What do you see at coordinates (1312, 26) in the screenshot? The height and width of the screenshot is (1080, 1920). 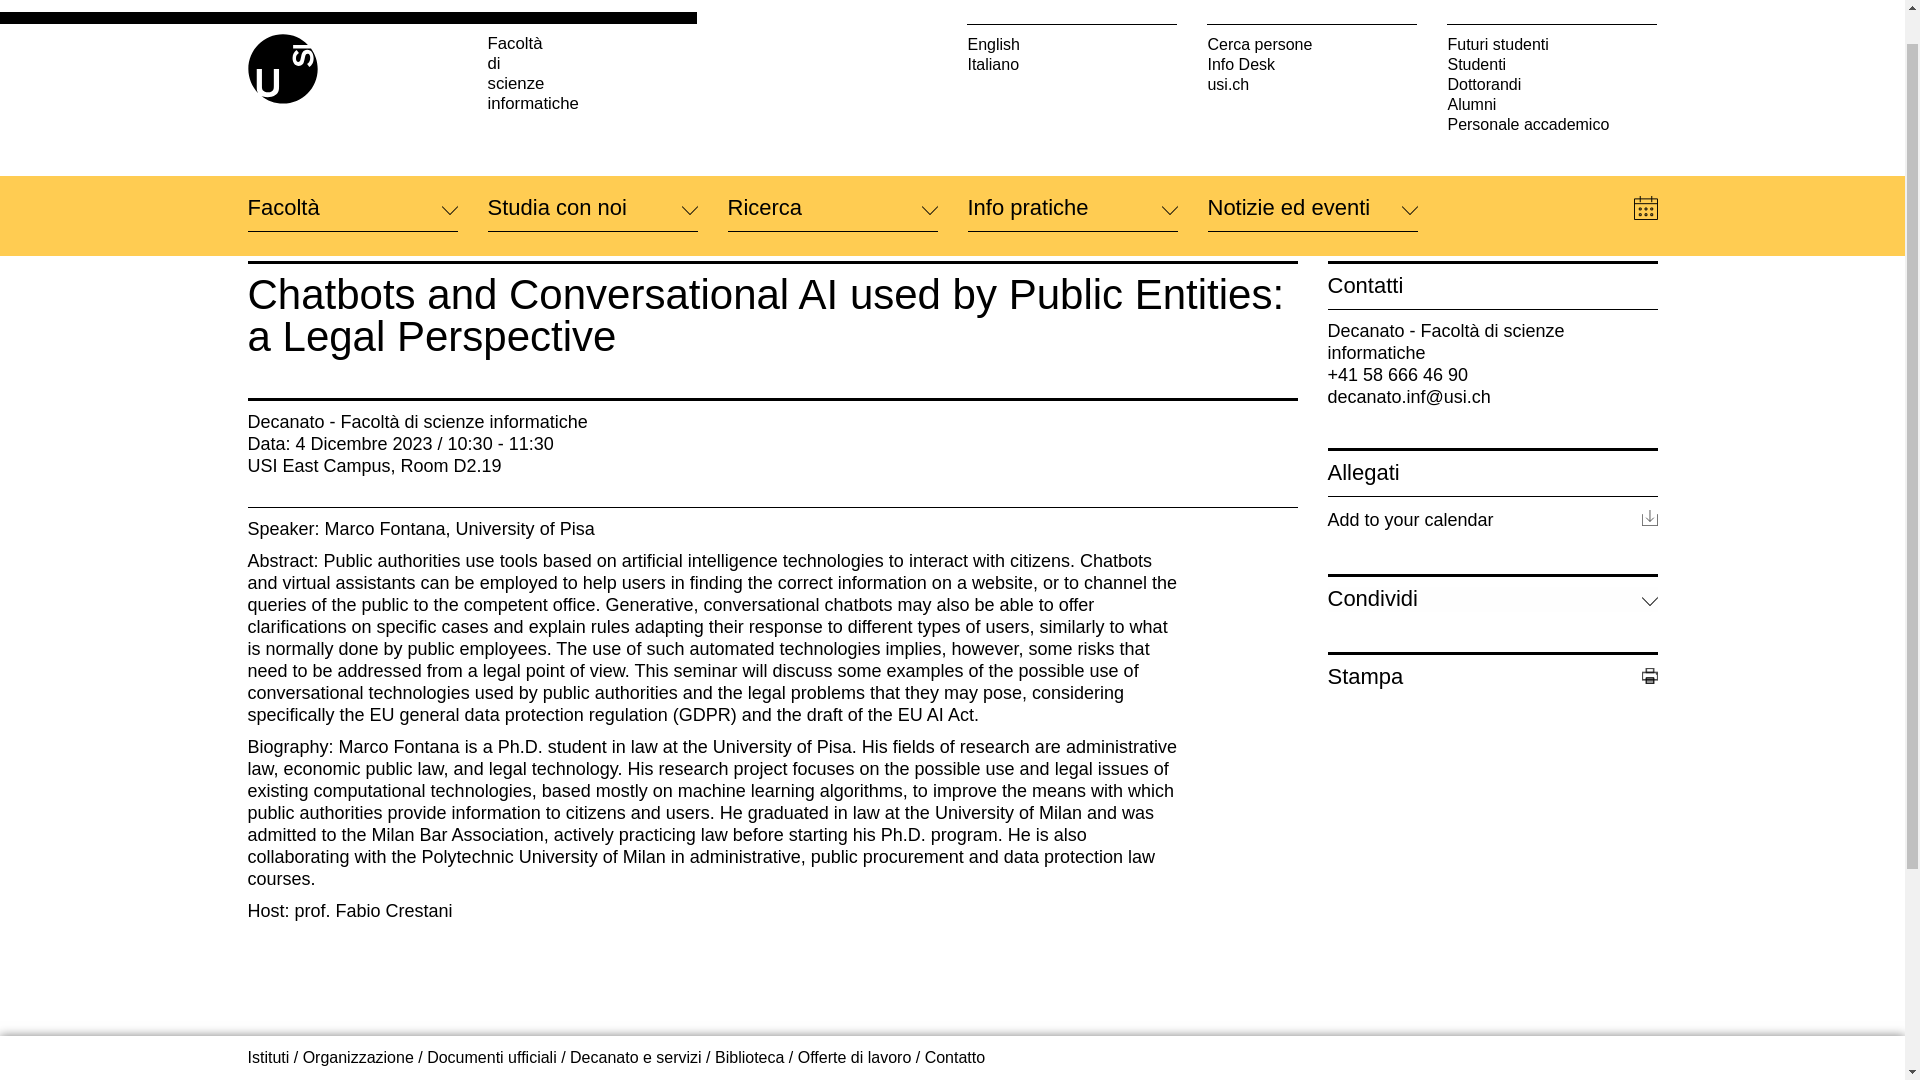 I see `Info Desk` at bounding box center [1312, 26].